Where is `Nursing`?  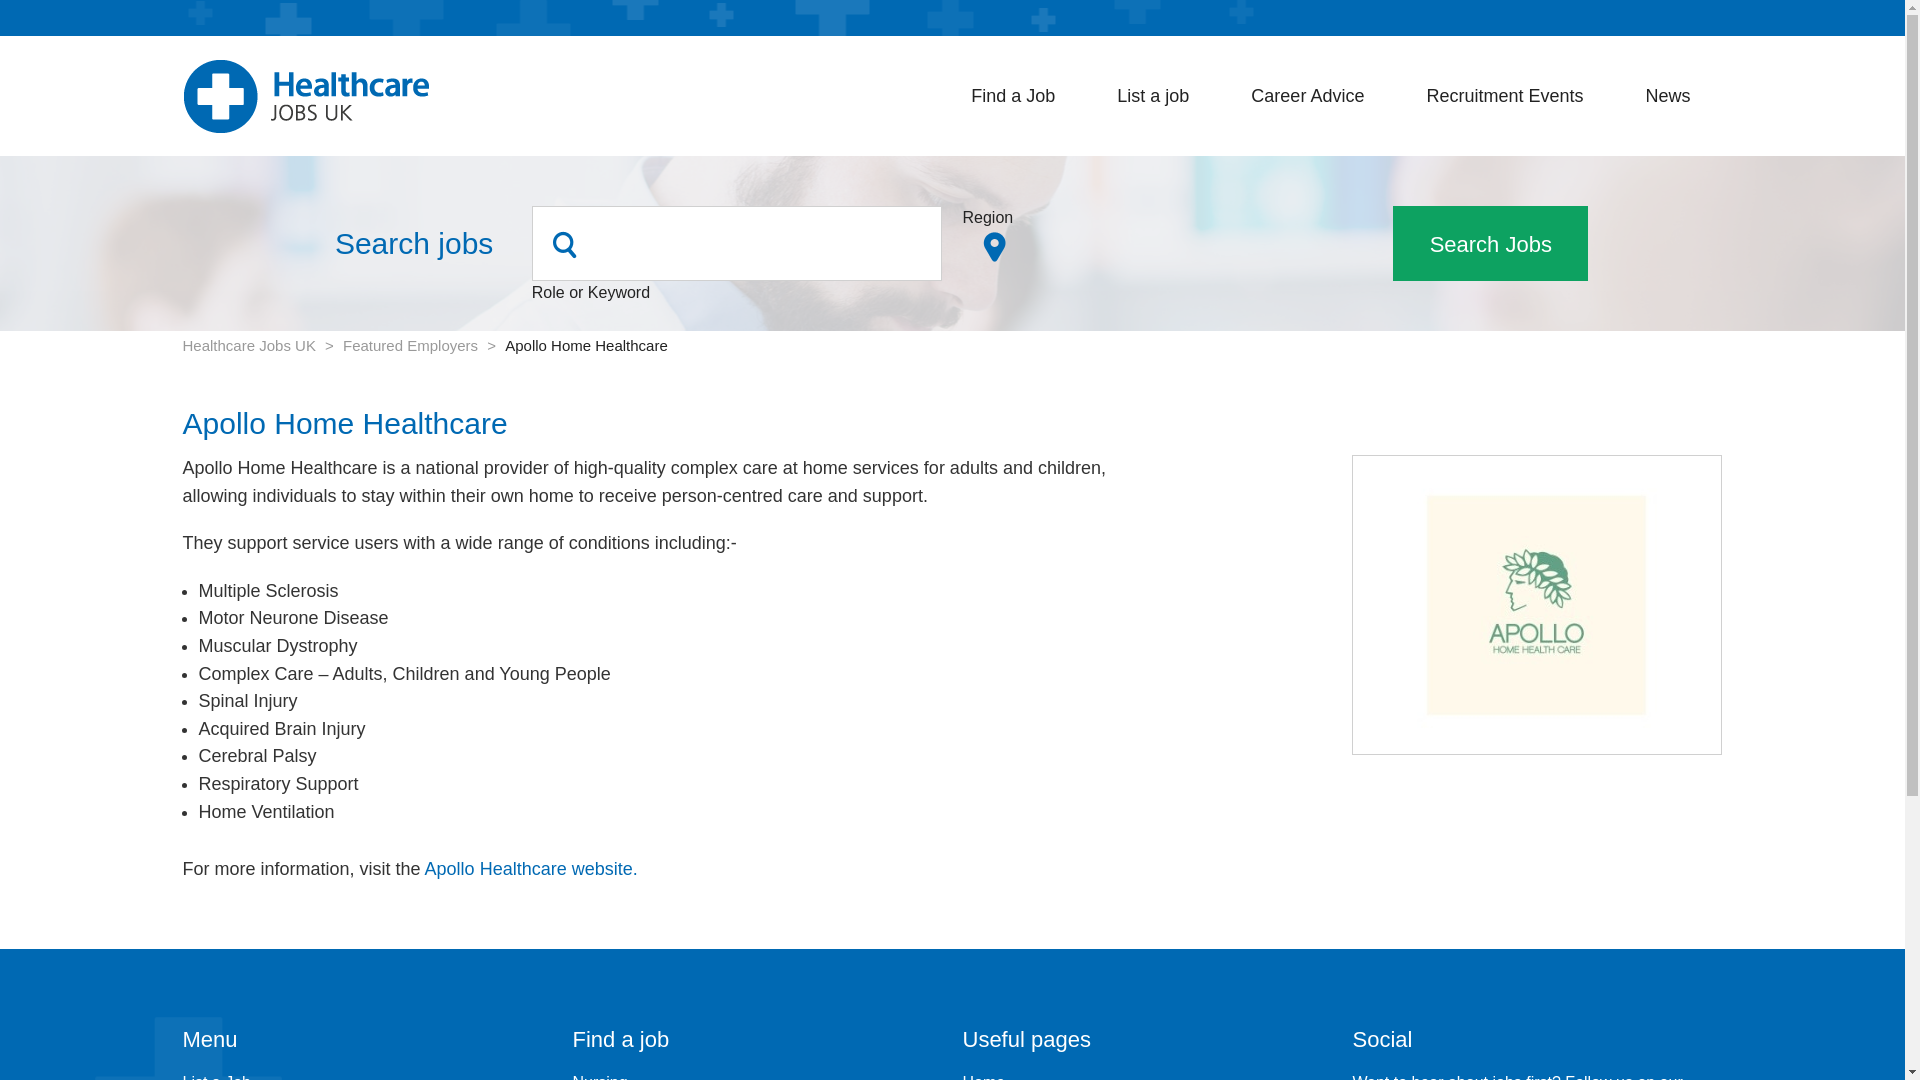 Nursing is located at coordinates (600, 1076).